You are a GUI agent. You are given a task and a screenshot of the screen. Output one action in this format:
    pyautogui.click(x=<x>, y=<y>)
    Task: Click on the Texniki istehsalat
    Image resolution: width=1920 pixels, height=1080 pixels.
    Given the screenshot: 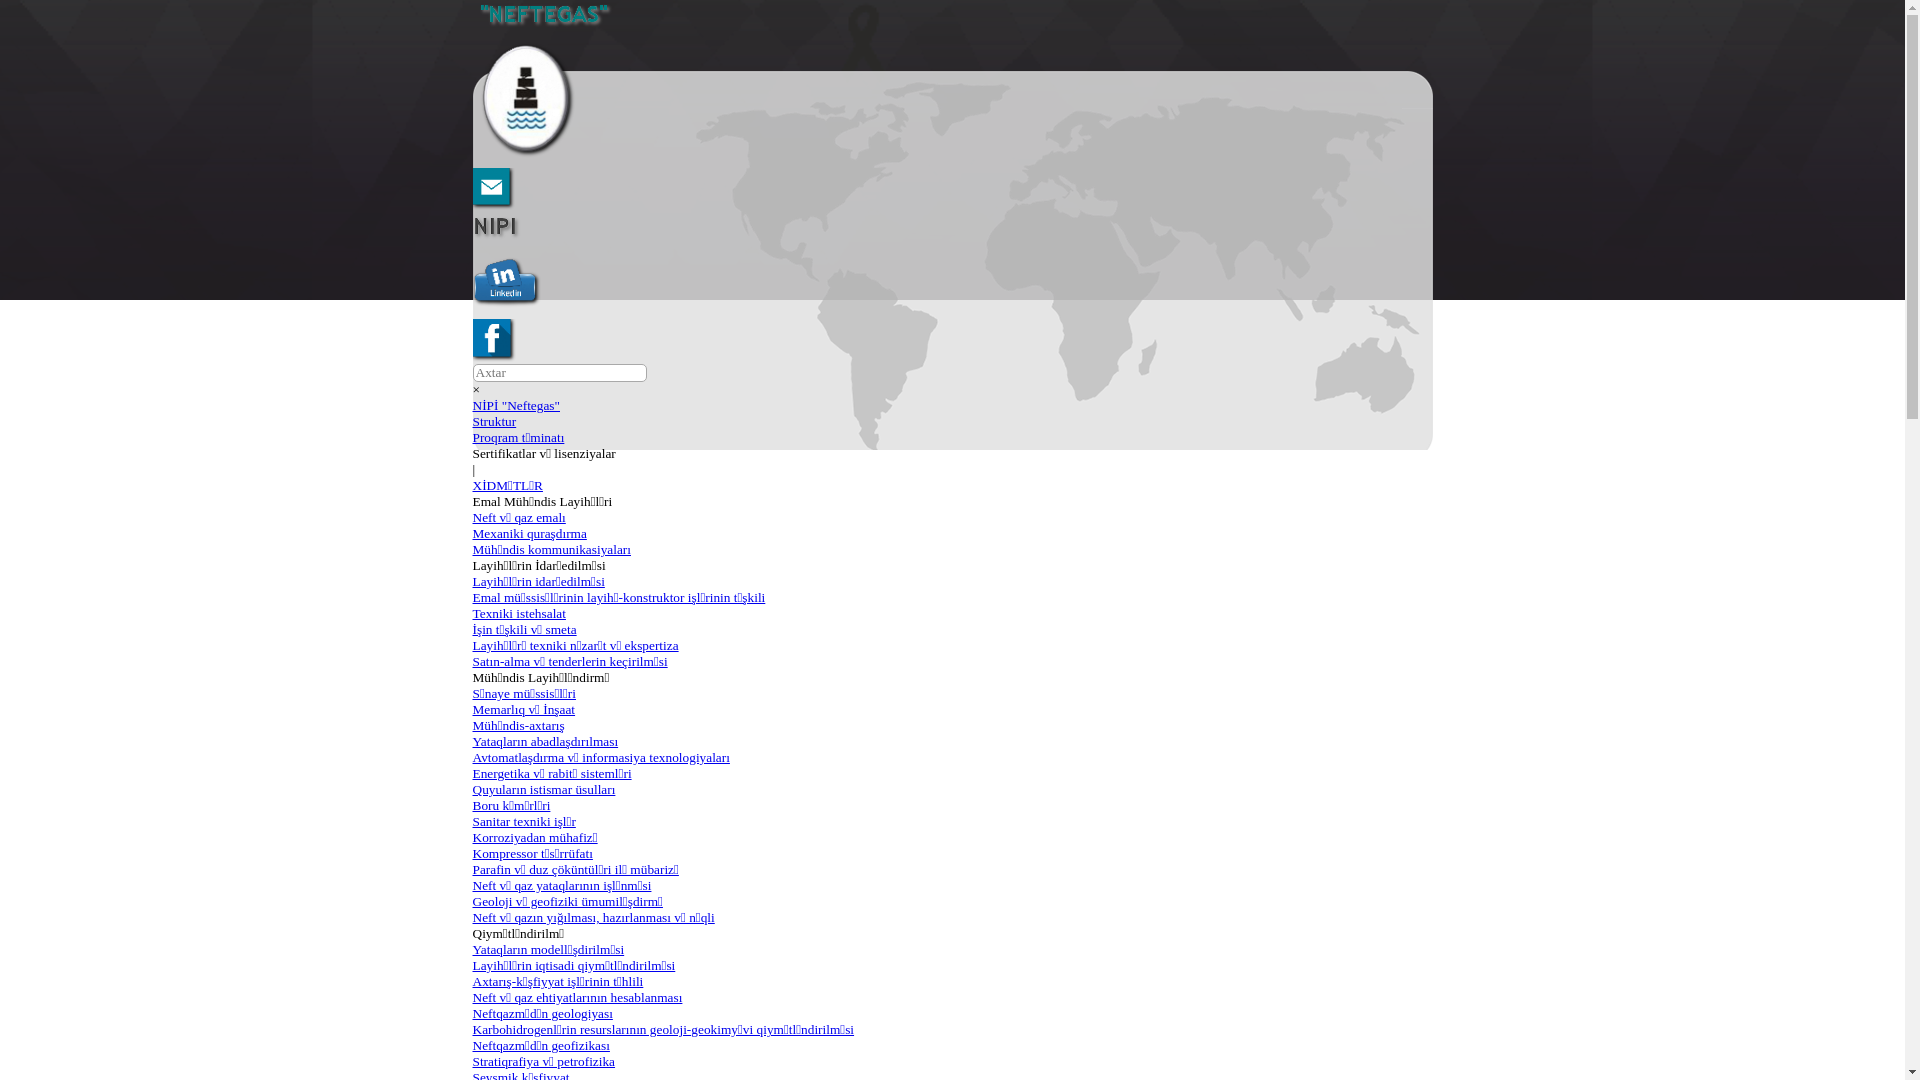 What is the action you would take?
    pyautogui.click(x=518, y=614)
    